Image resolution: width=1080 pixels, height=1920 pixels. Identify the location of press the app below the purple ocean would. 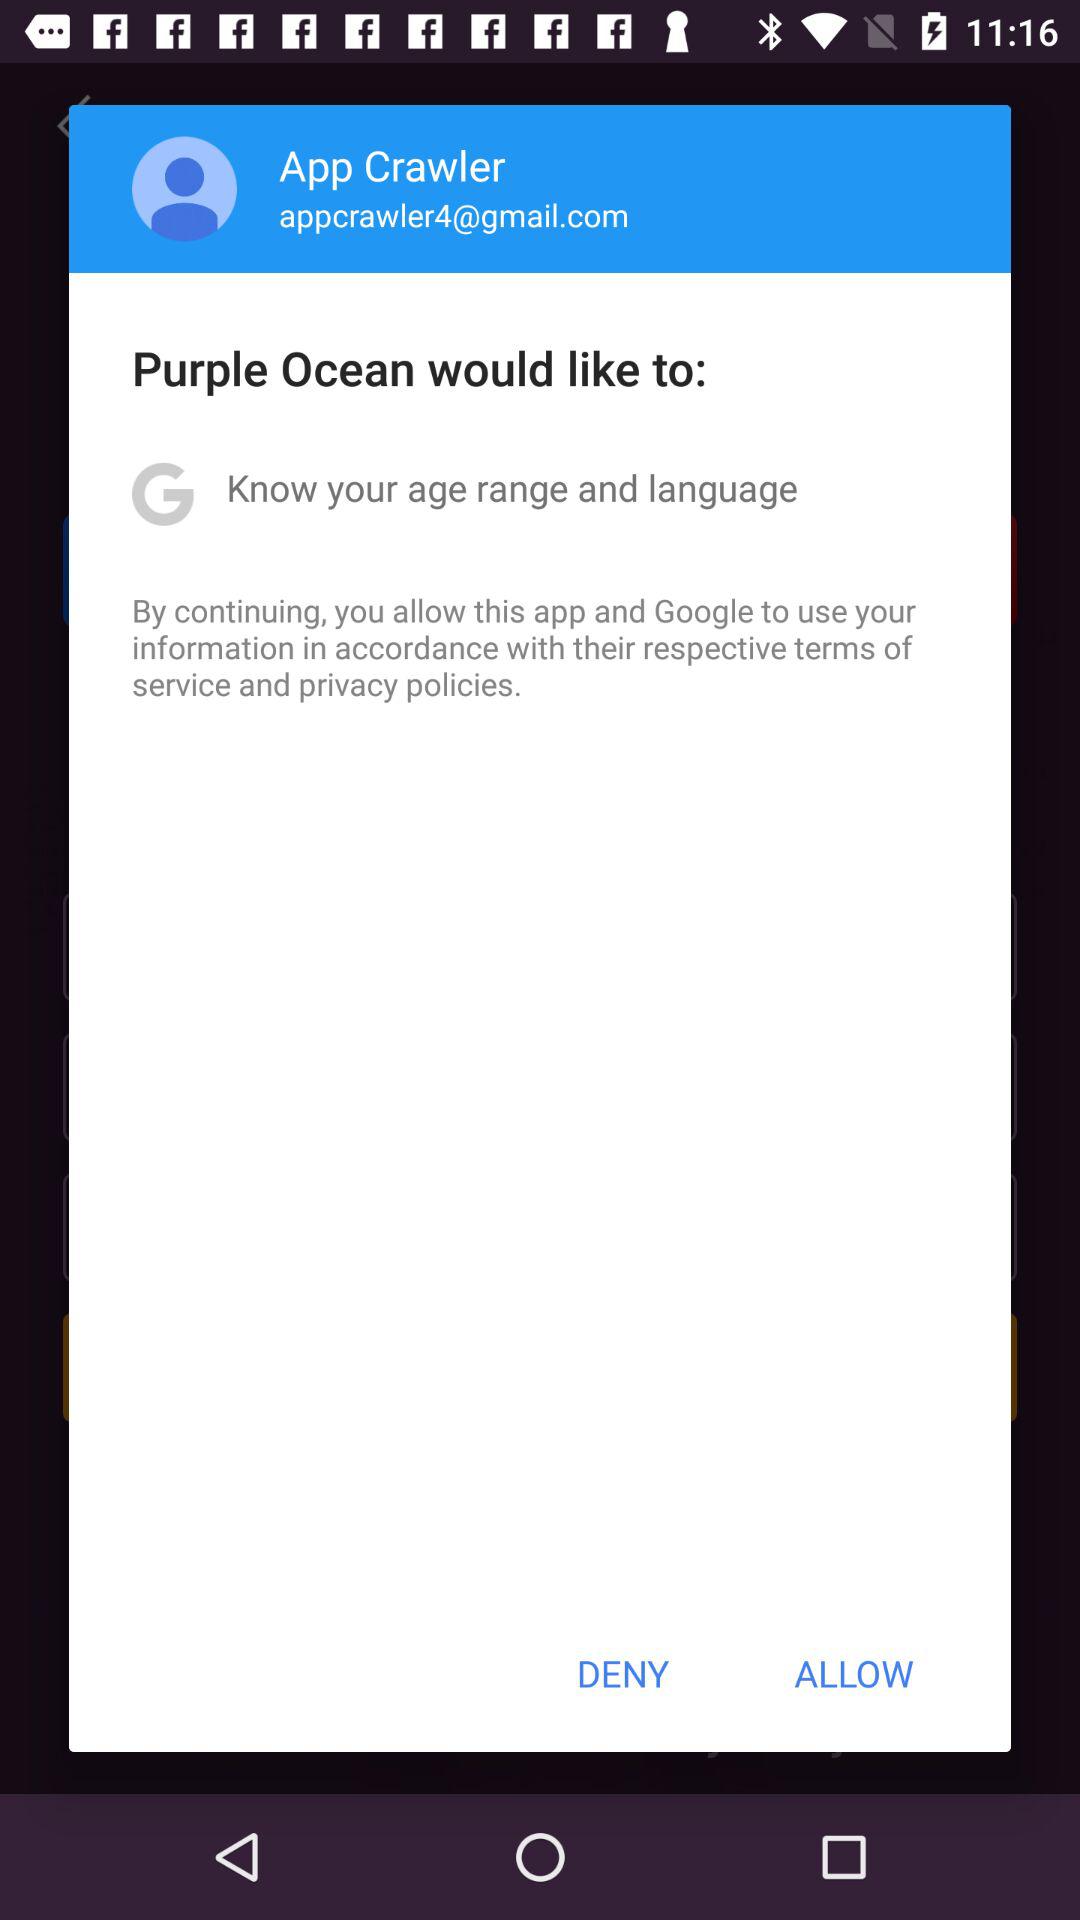
(512, 487).